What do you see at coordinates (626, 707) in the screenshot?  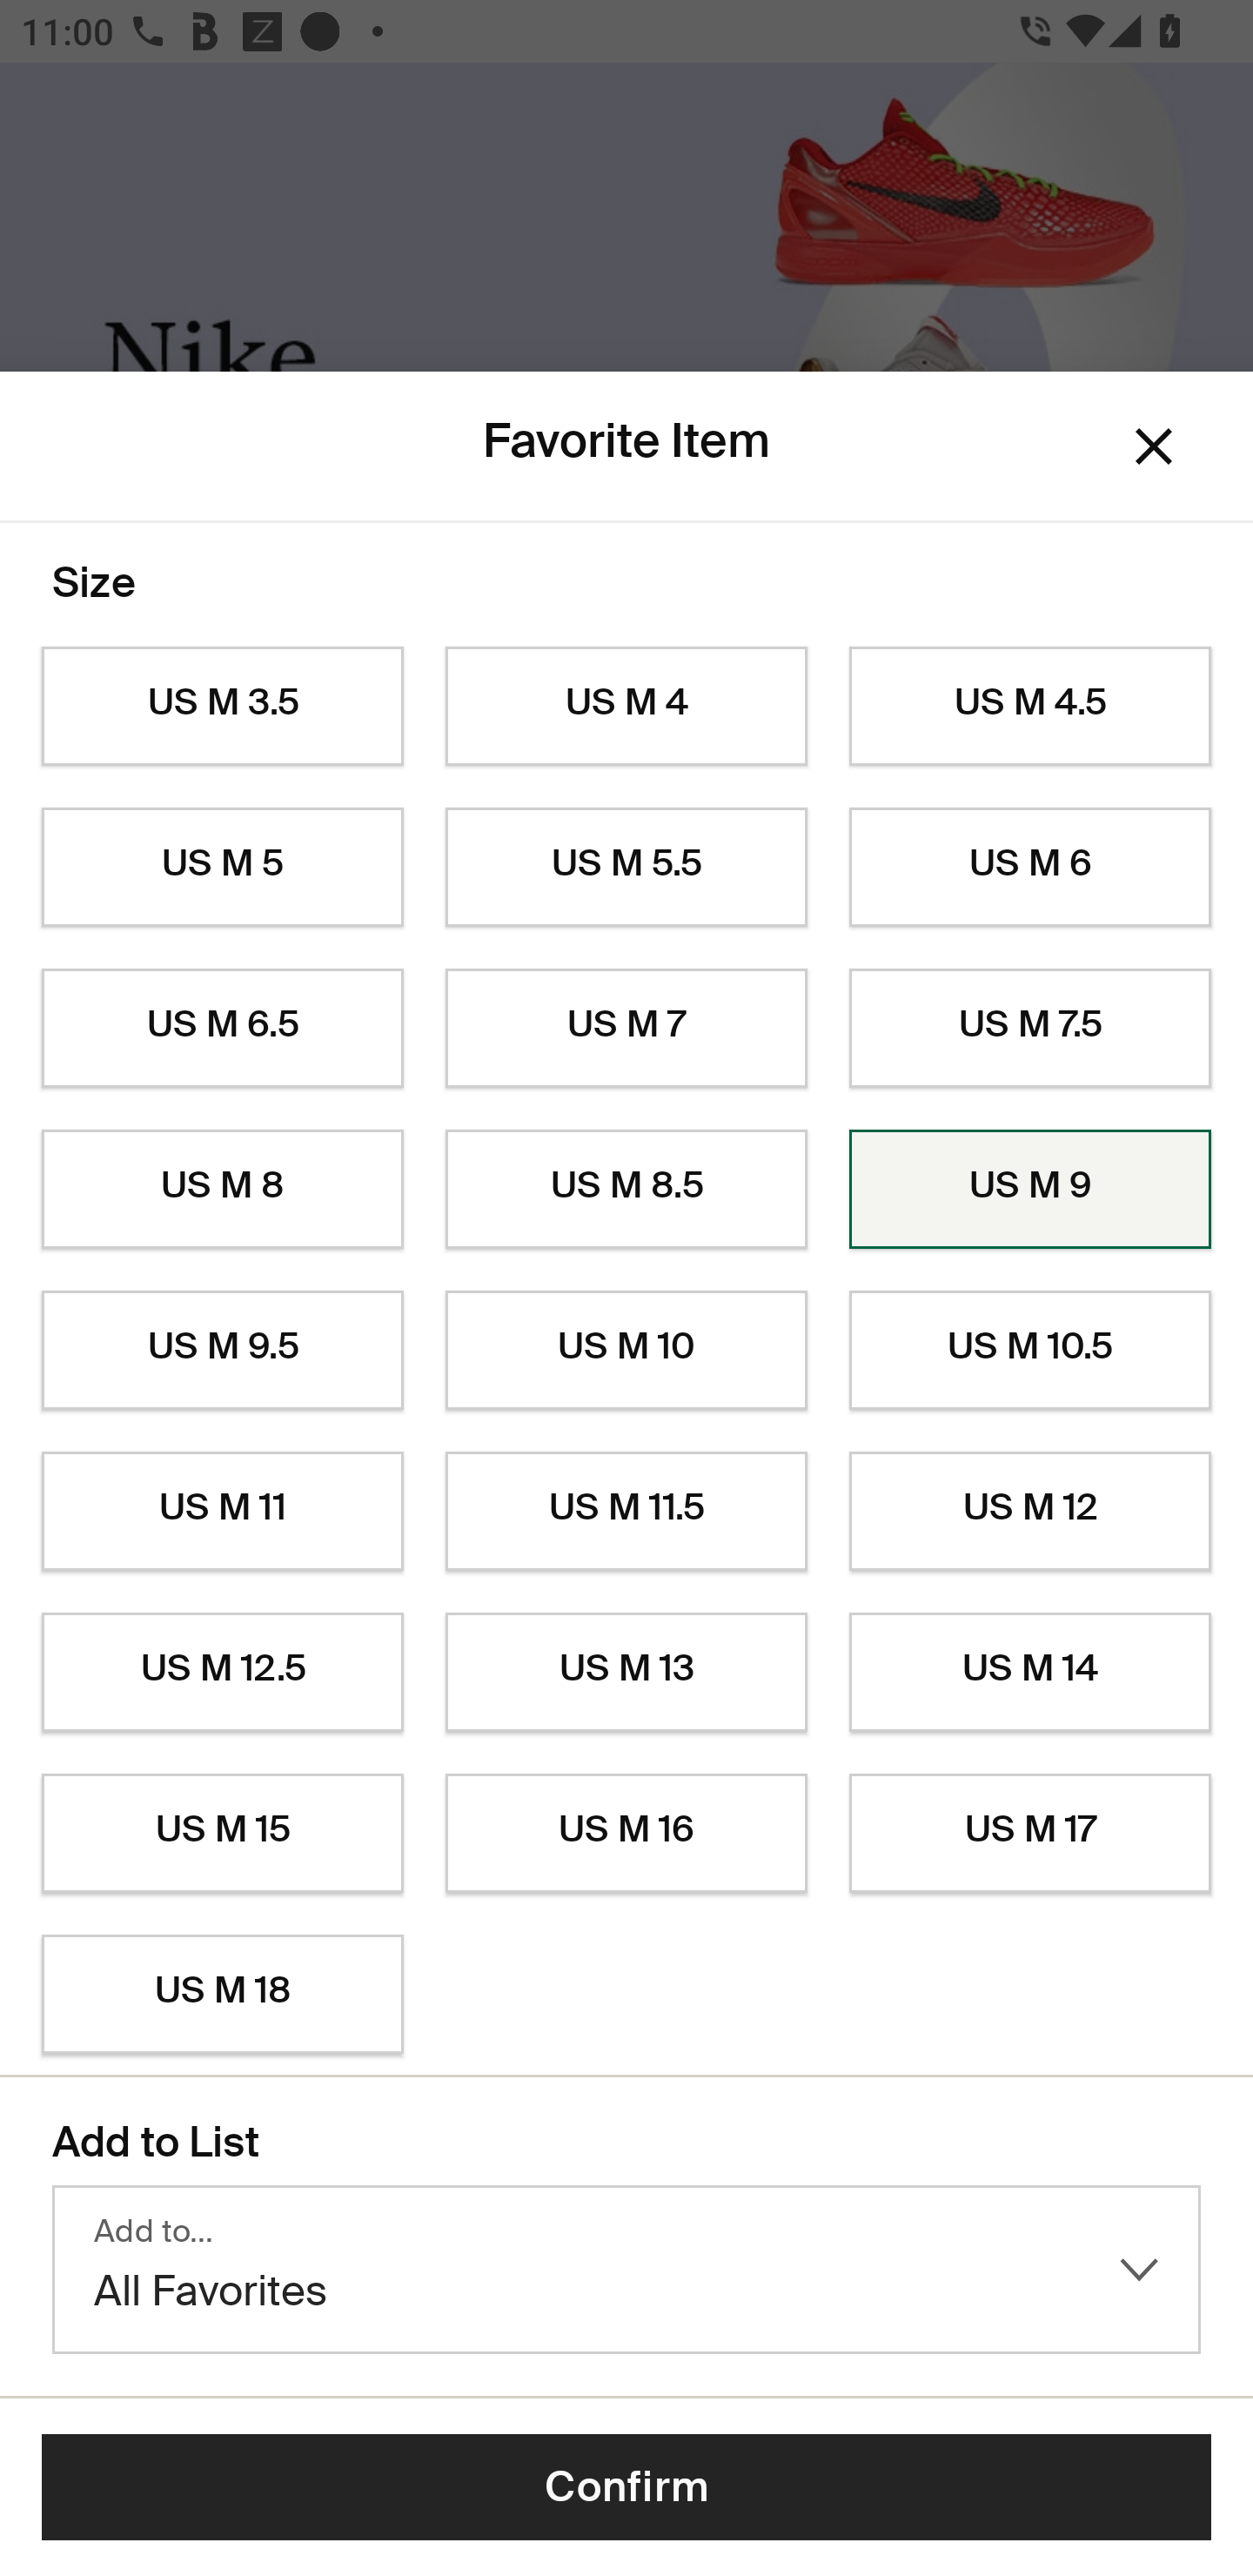 I see `US M 4` at bounding box center [626, 707].